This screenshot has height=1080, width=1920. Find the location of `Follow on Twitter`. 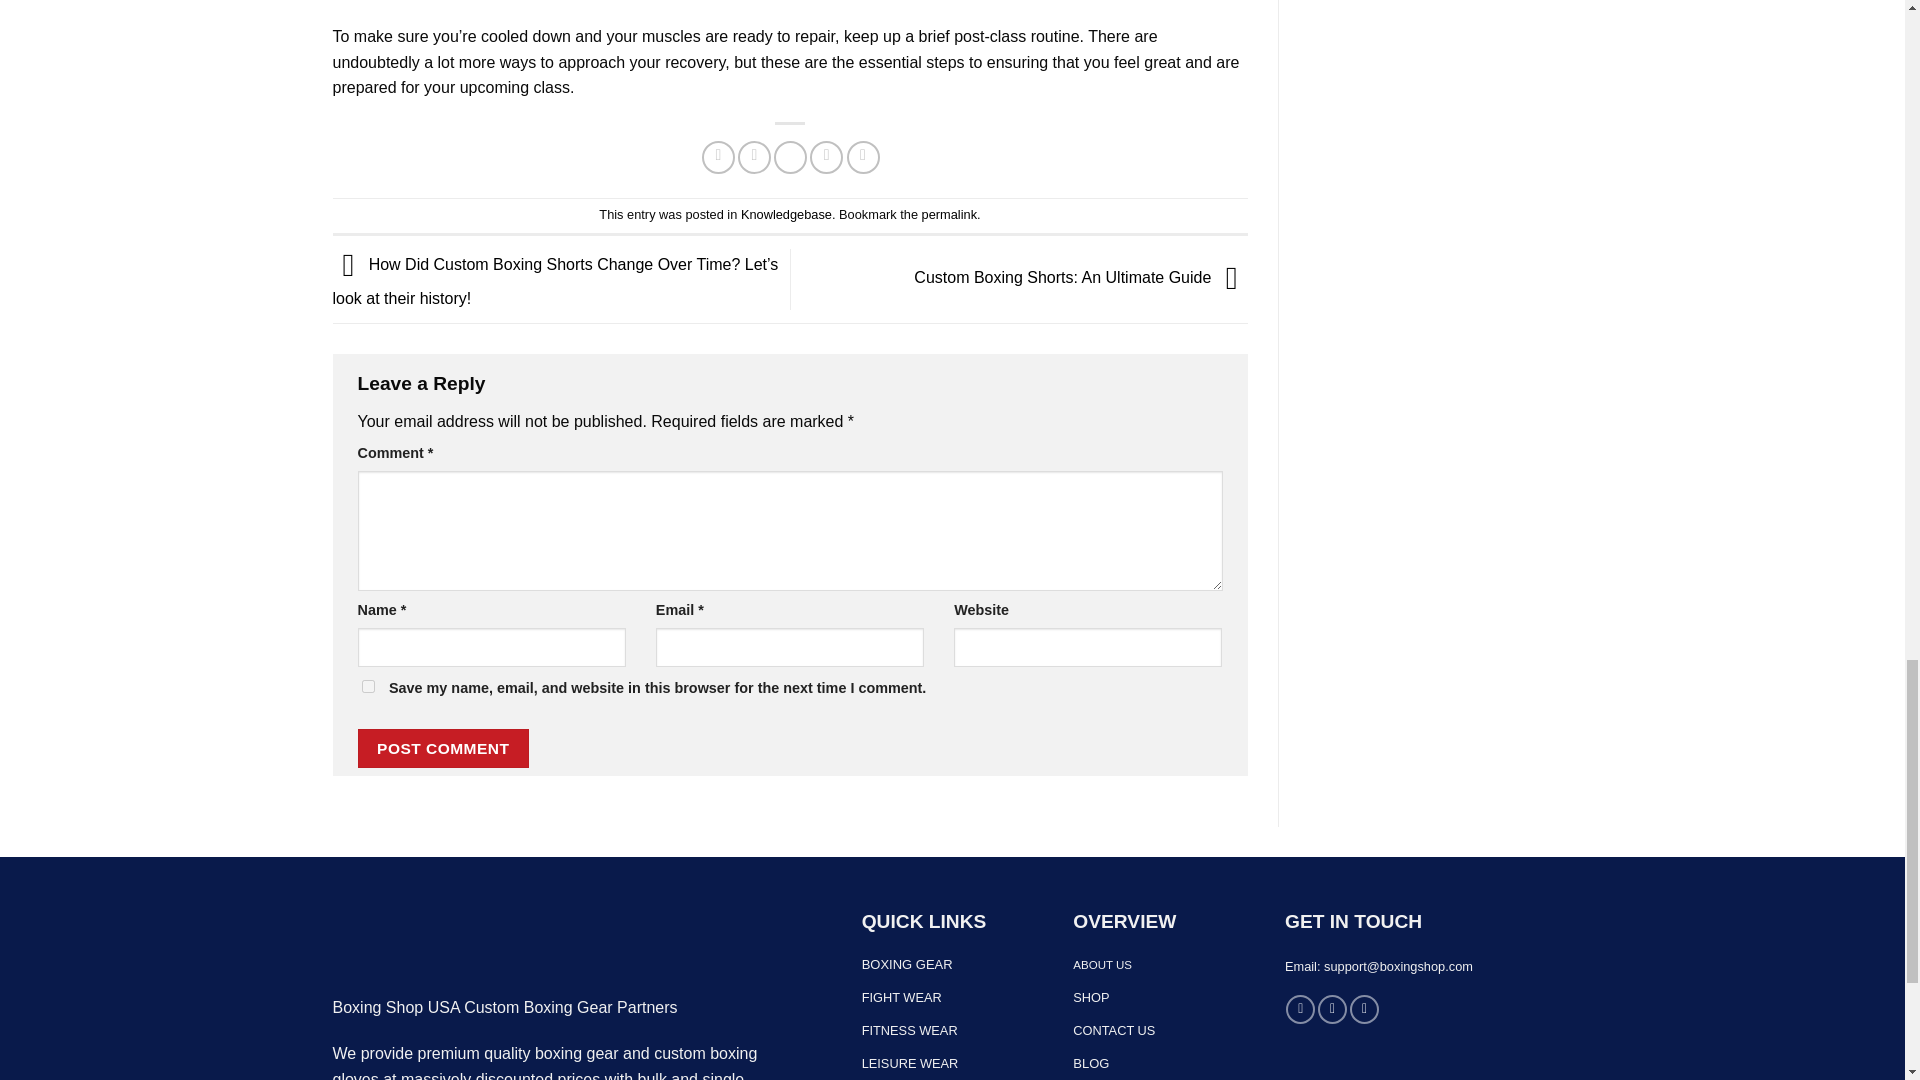

Follow on Twitter is located at coordinates (1364, 1008).